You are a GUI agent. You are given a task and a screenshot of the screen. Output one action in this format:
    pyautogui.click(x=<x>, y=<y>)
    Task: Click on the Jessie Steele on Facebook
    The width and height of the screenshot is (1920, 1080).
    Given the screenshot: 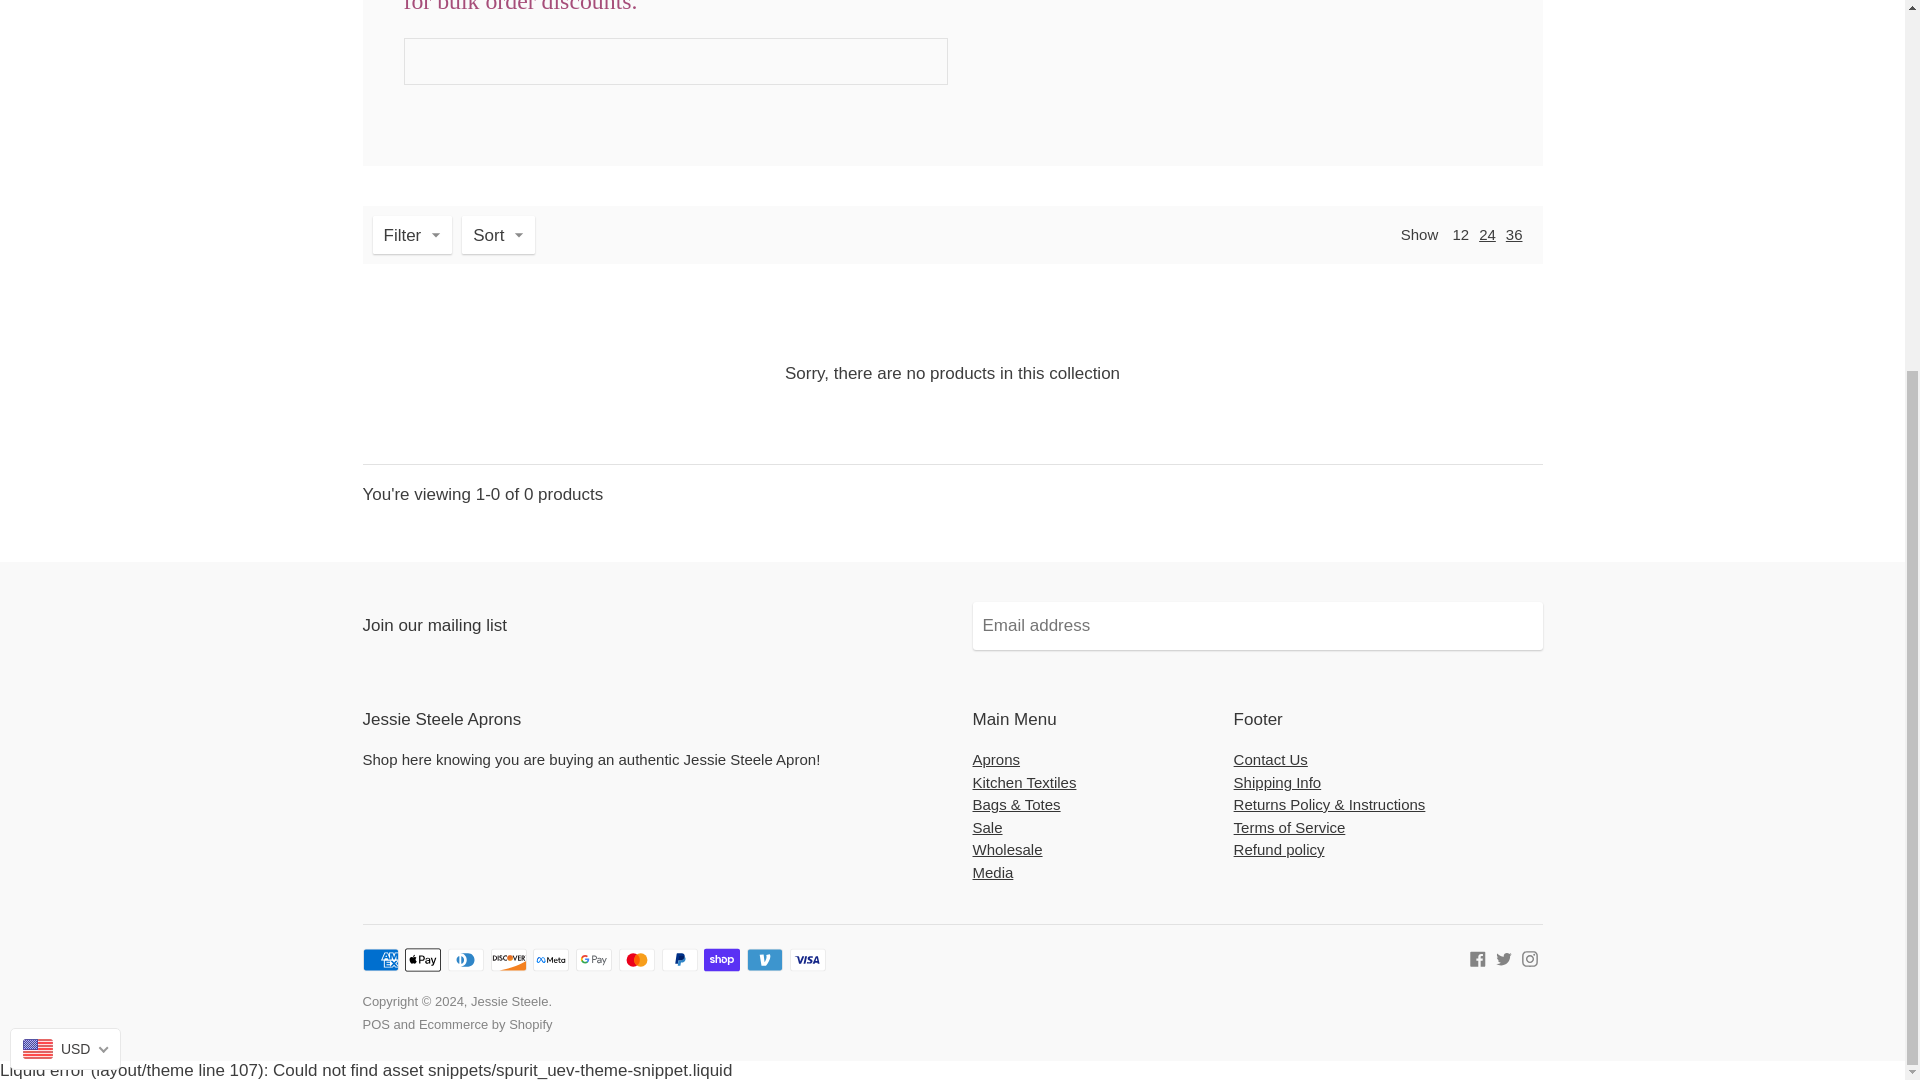 What is the action you would take?
    pyautogui.click(x=1478, y=957)
    